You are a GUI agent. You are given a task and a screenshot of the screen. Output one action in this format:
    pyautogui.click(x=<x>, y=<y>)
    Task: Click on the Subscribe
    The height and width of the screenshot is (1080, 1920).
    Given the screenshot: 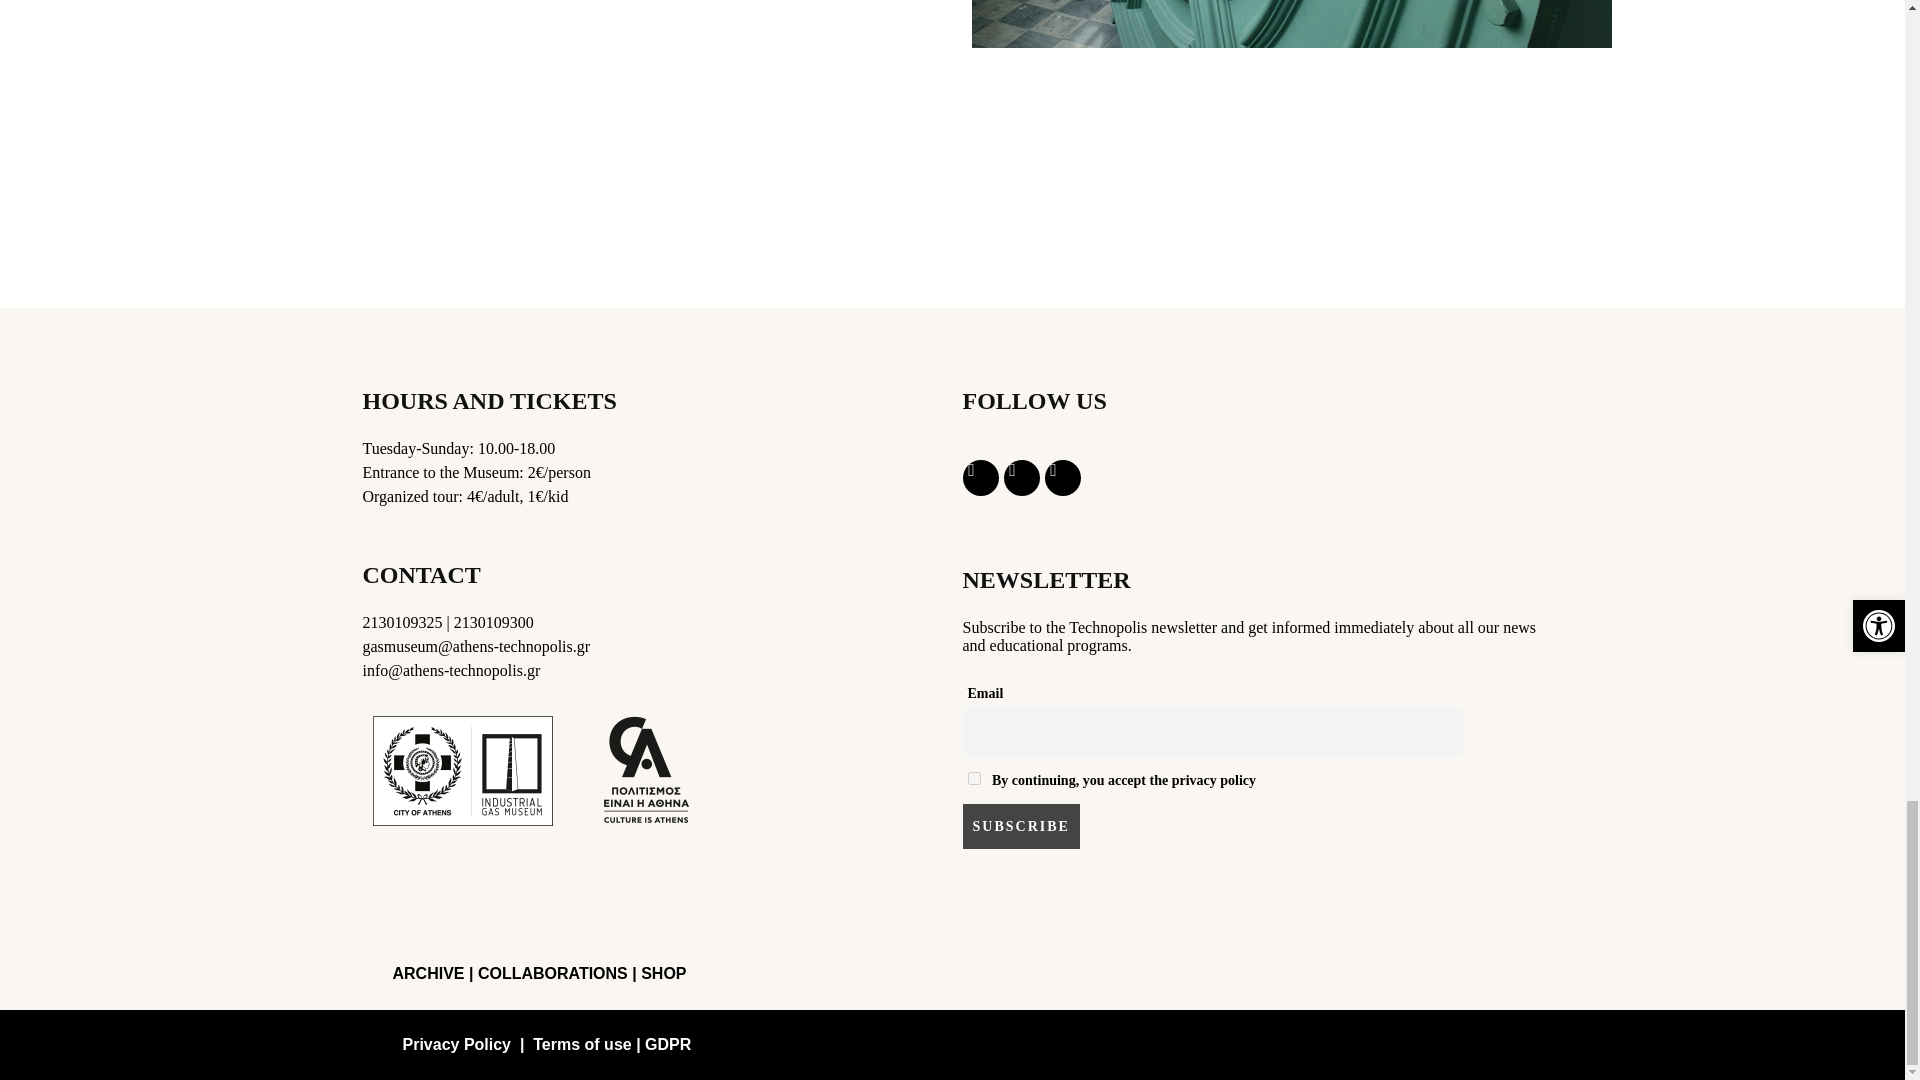 What is the action you would take?
    pyautogui.click(x=1020, y=826)
    